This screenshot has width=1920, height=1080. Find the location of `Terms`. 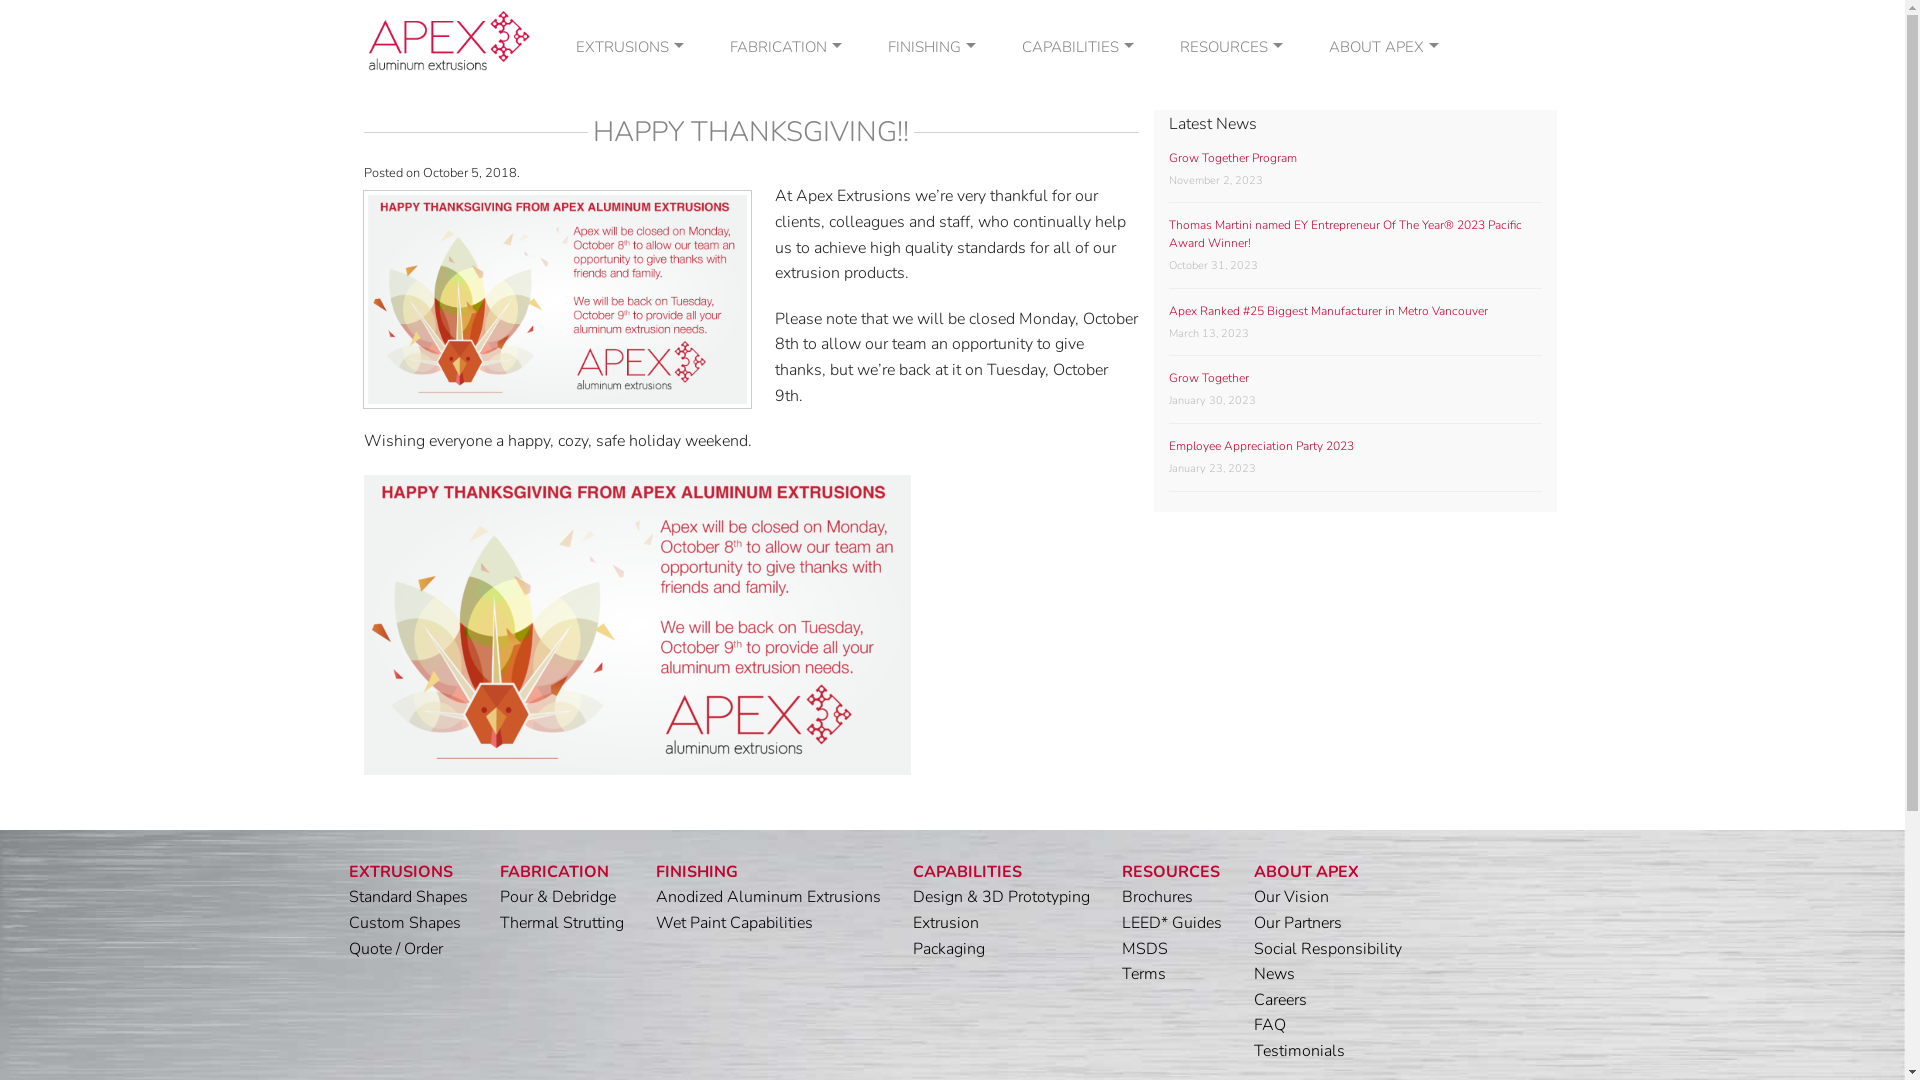

Terms is located at coordinates (1144, 974).